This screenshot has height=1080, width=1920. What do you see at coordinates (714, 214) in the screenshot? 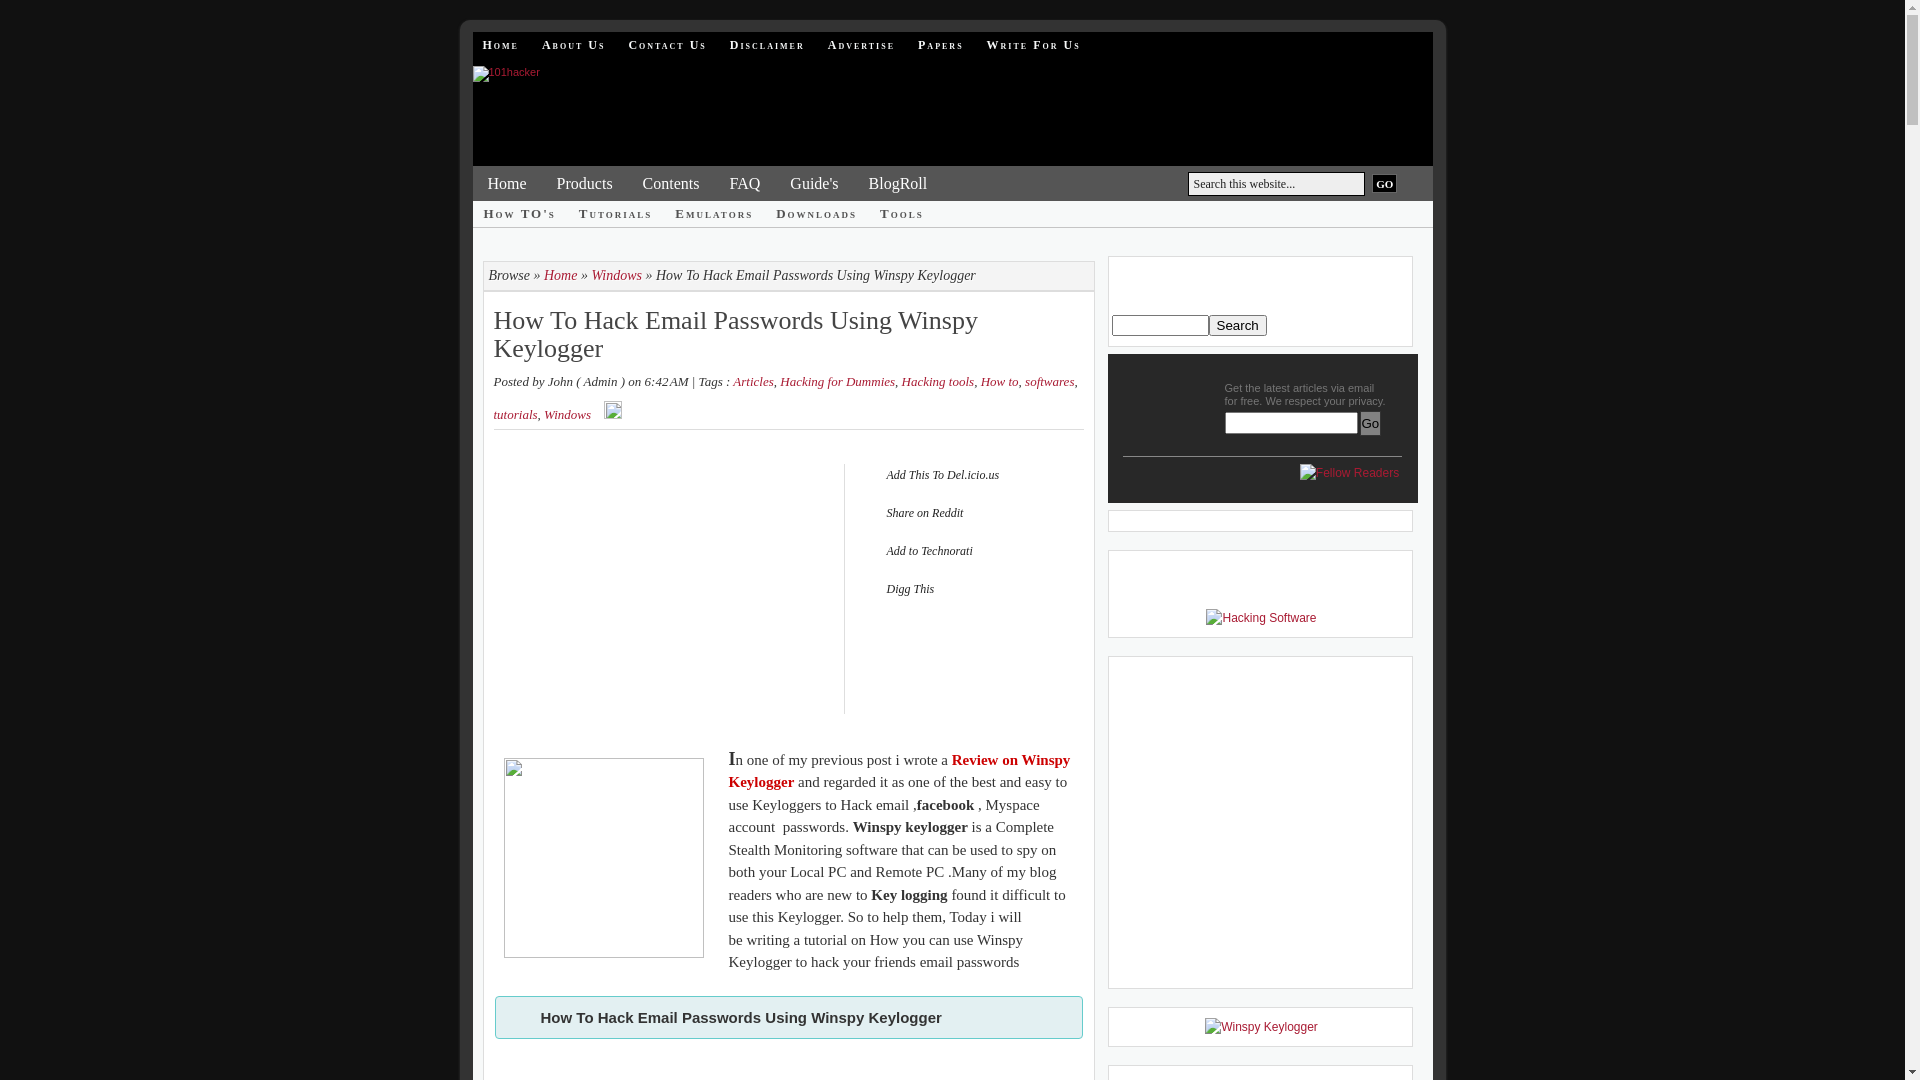
I see `Emulators` at bounding box center [714, 214].